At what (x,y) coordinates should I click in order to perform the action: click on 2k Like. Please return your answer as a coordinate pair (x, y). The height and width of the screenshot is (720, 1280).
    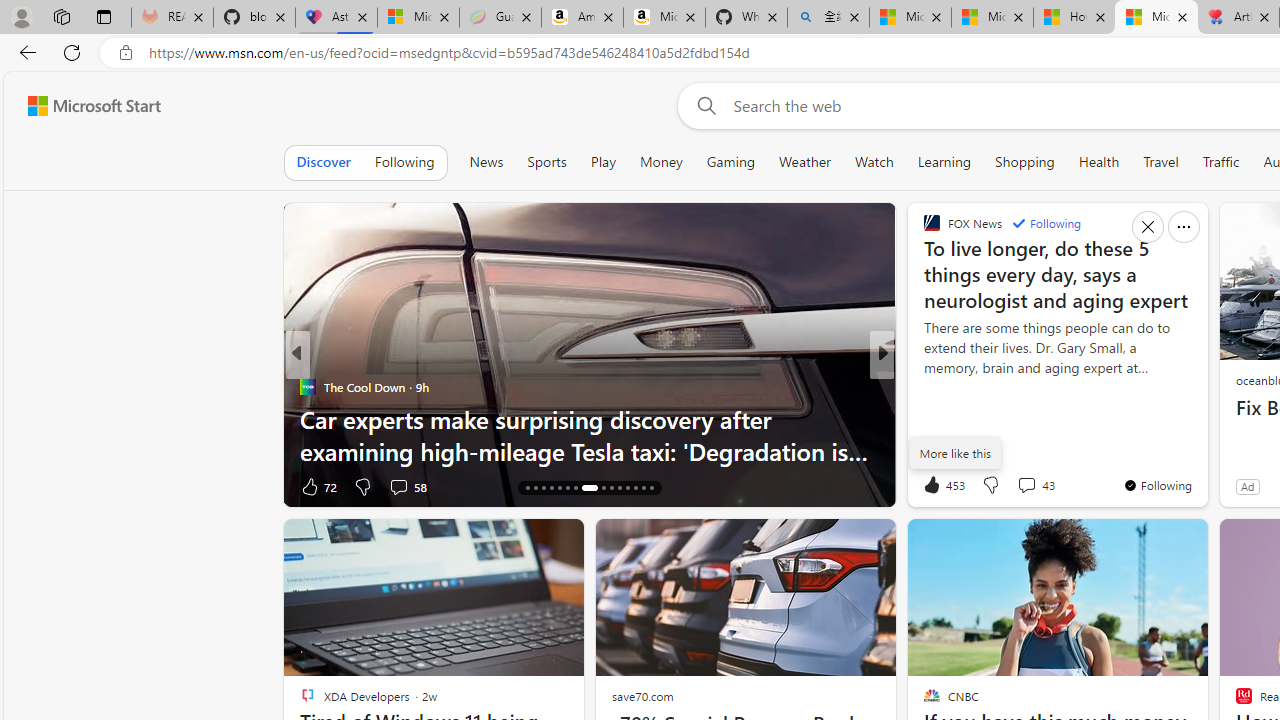
    Looking at the image, I should click on (934, 486).